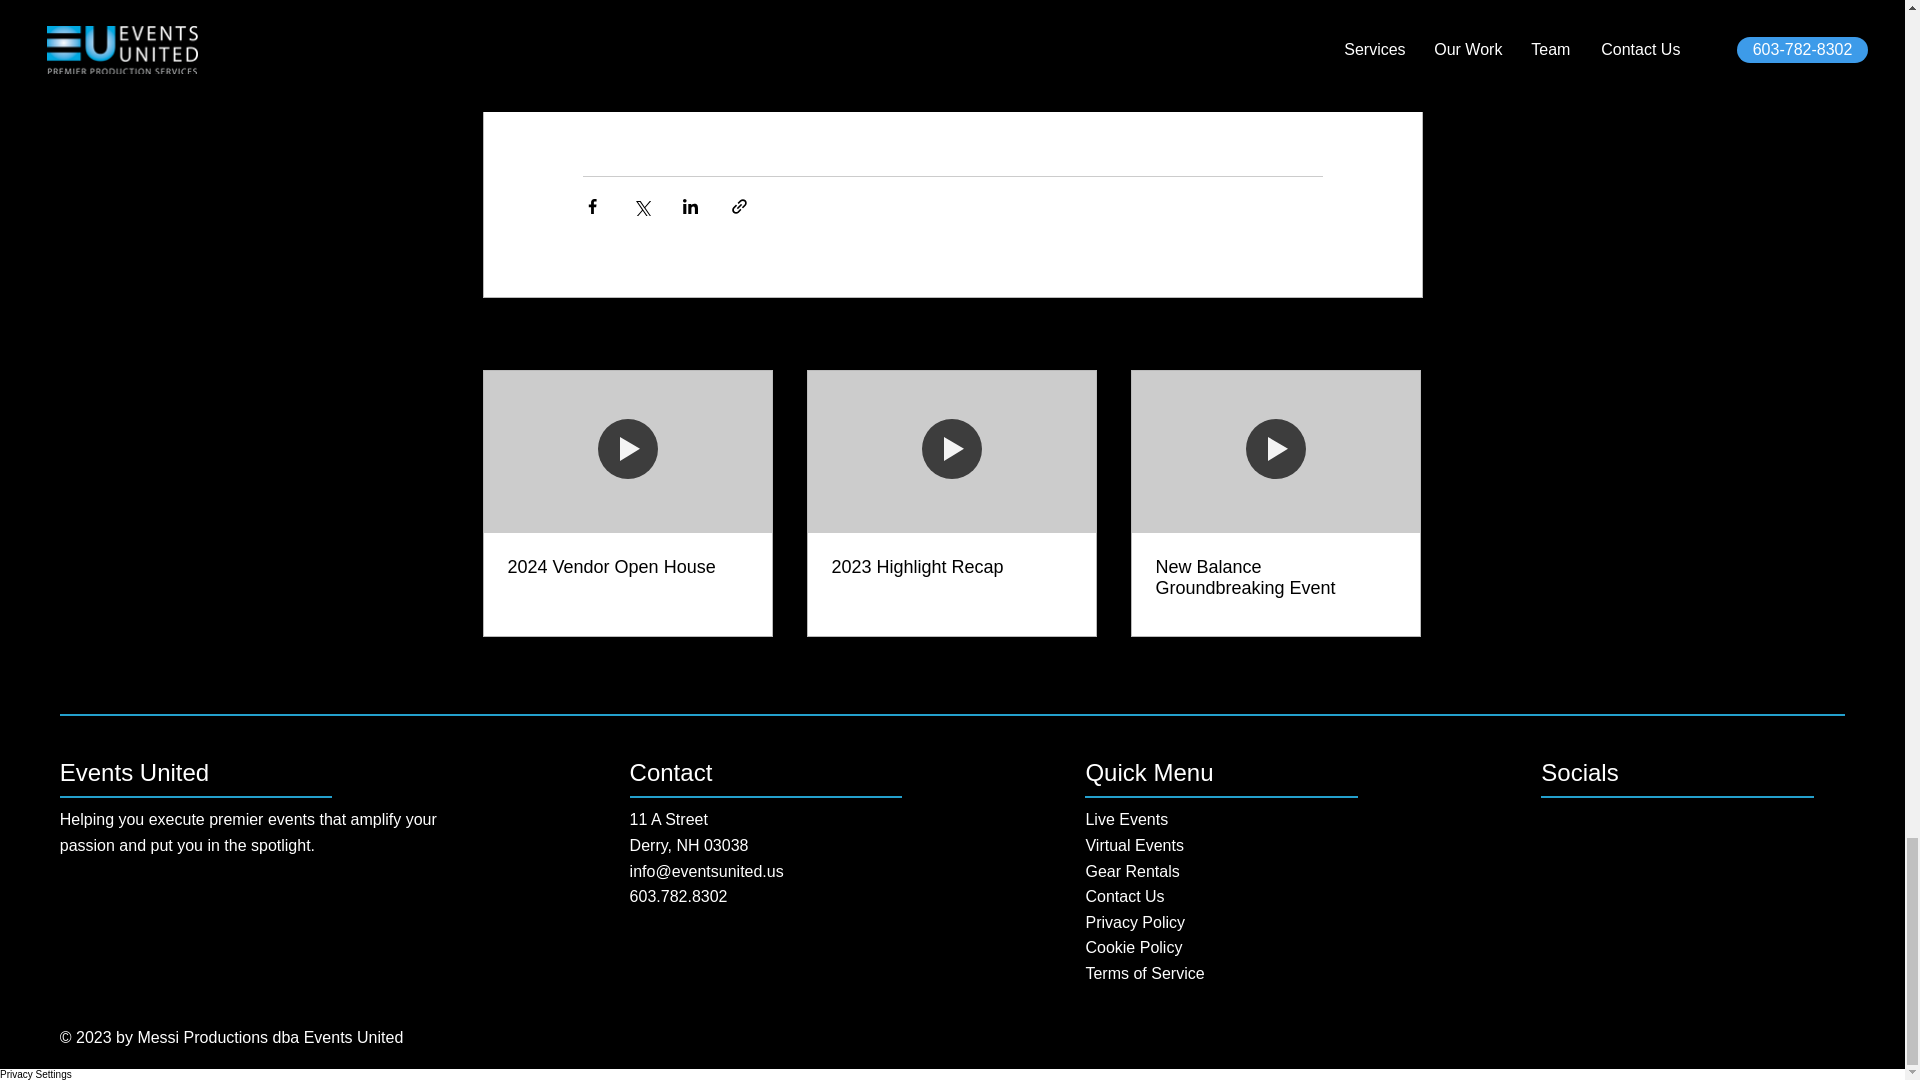  What do you see at coordinates (1275, 578) in the screenshot?
I see `New Balance Groundbreaking Event` at bounding box center [1275, 578].